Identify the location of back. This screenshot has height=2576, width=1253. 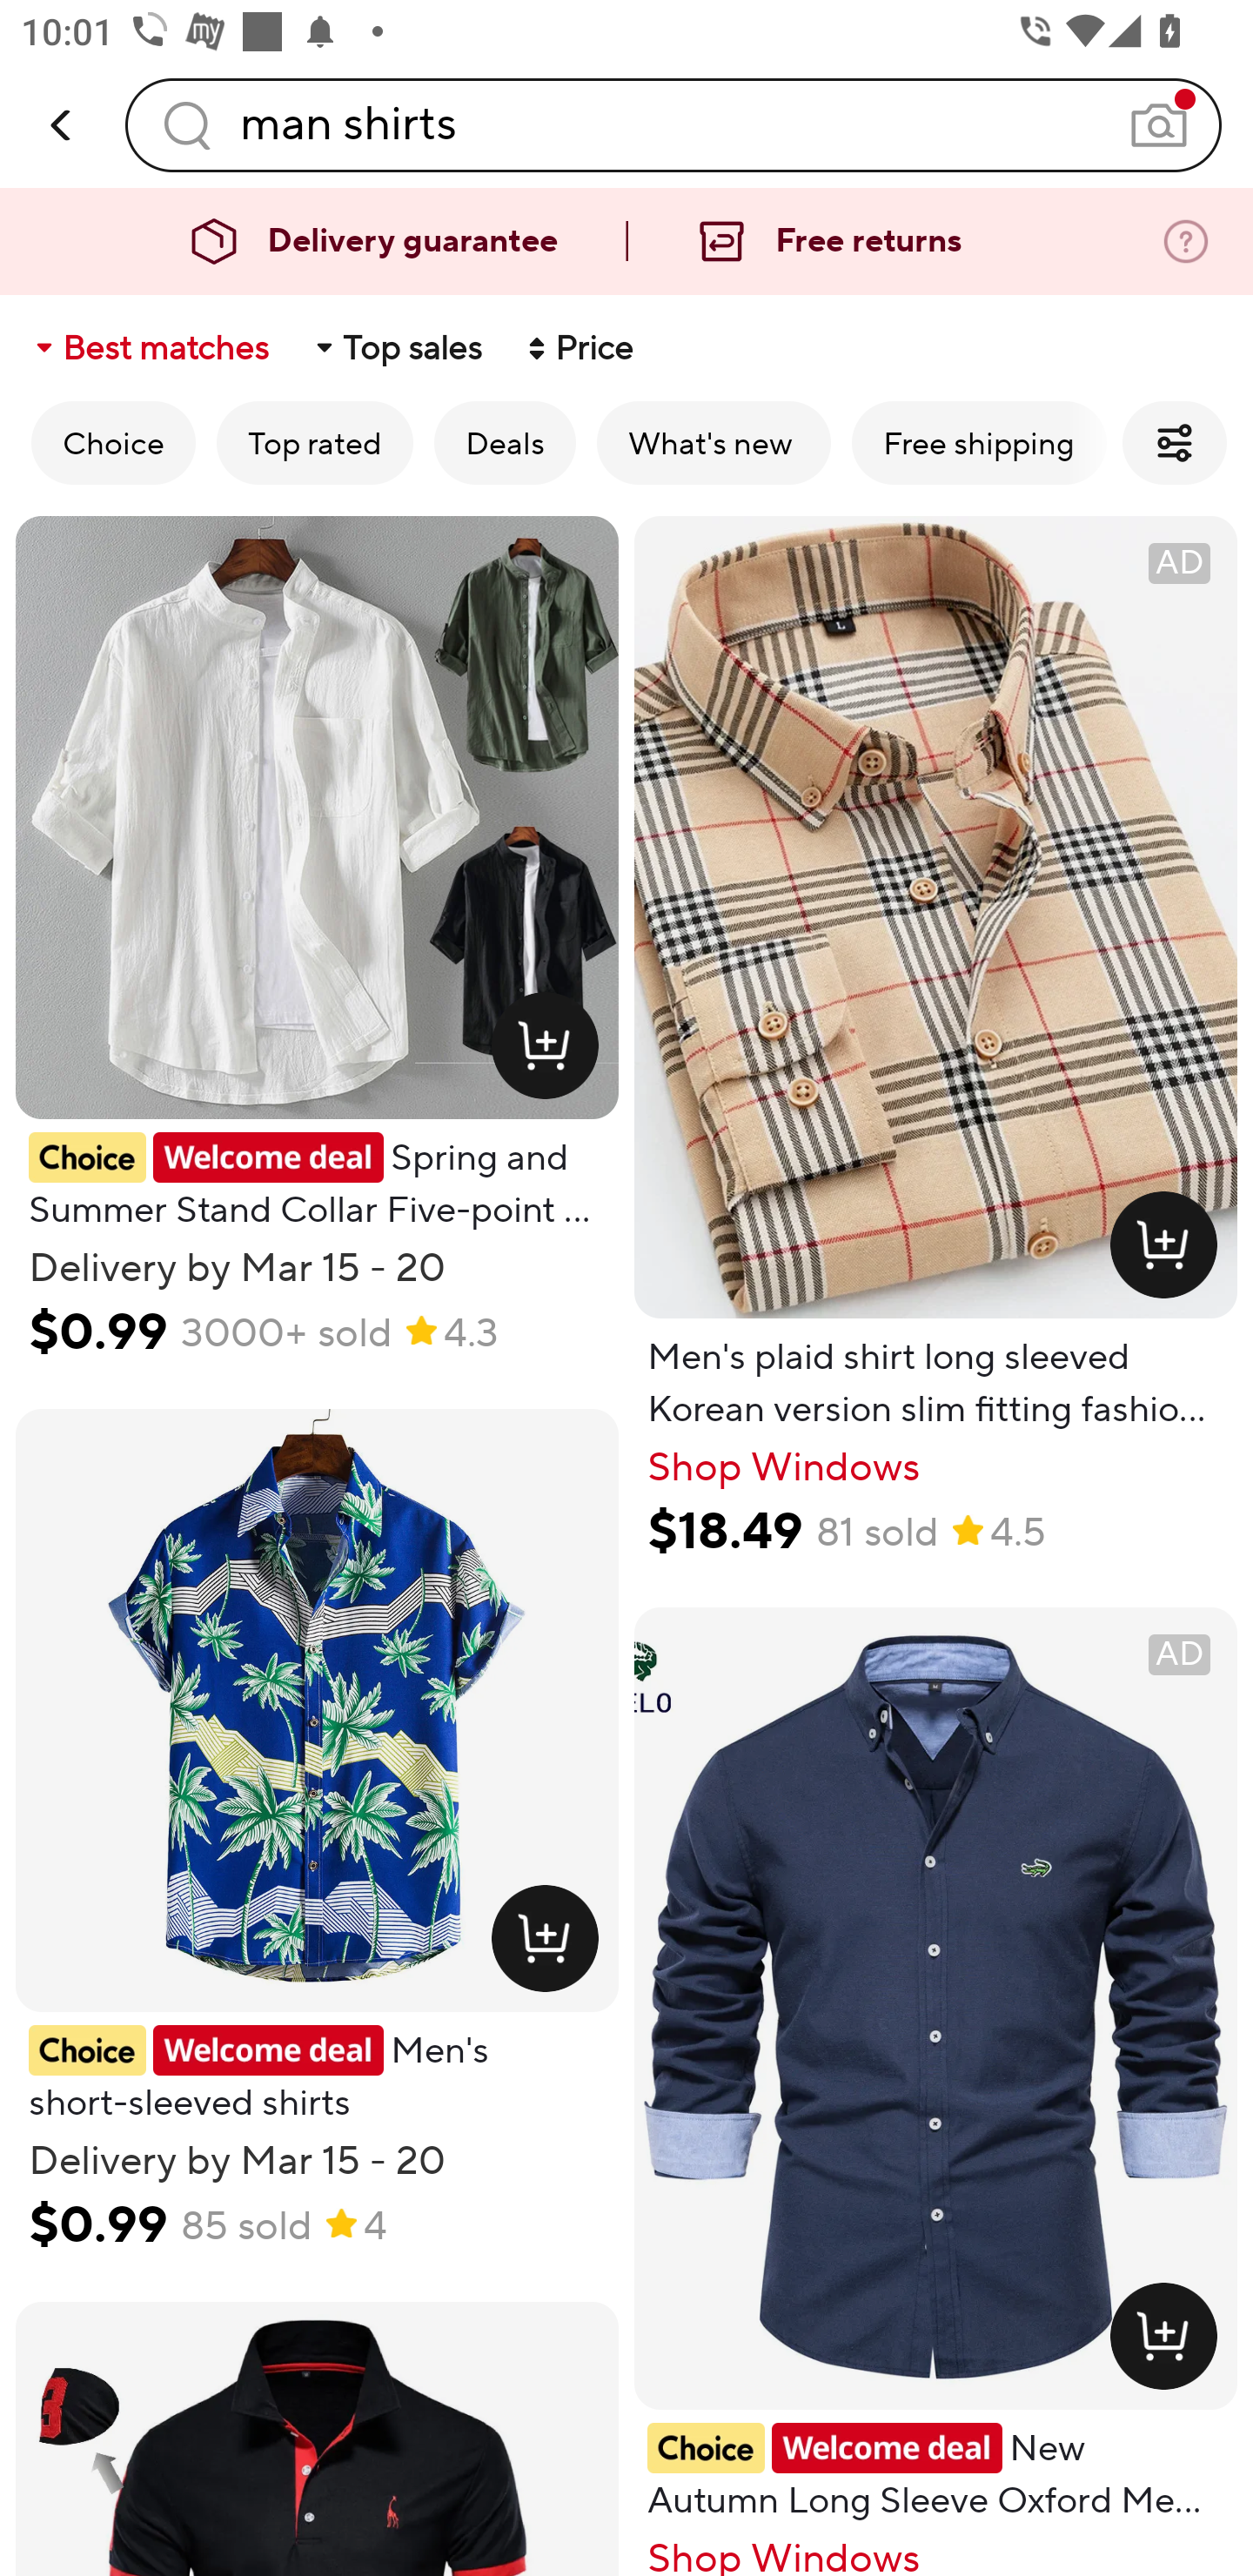
(63, 125).